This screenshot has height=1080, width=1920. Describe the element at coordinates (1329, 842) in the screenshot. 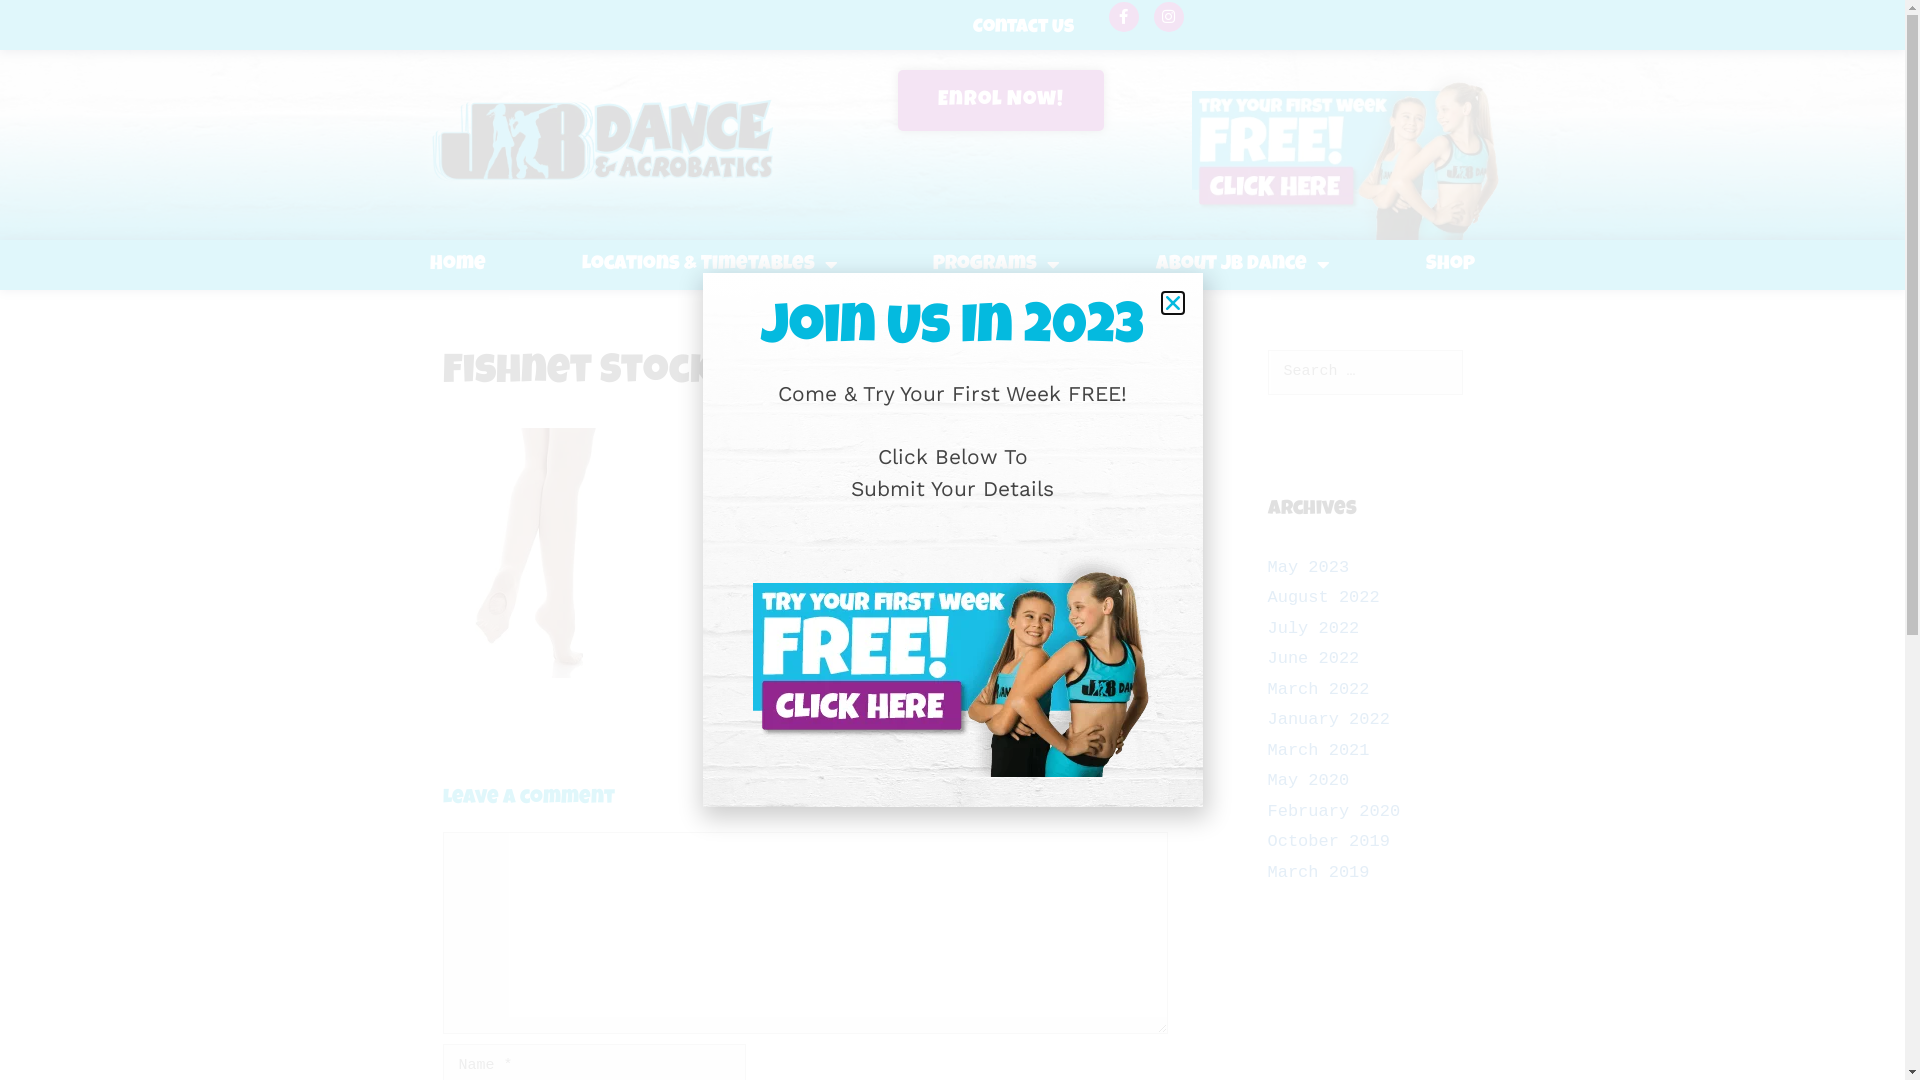

I see `October 2019` at that location.